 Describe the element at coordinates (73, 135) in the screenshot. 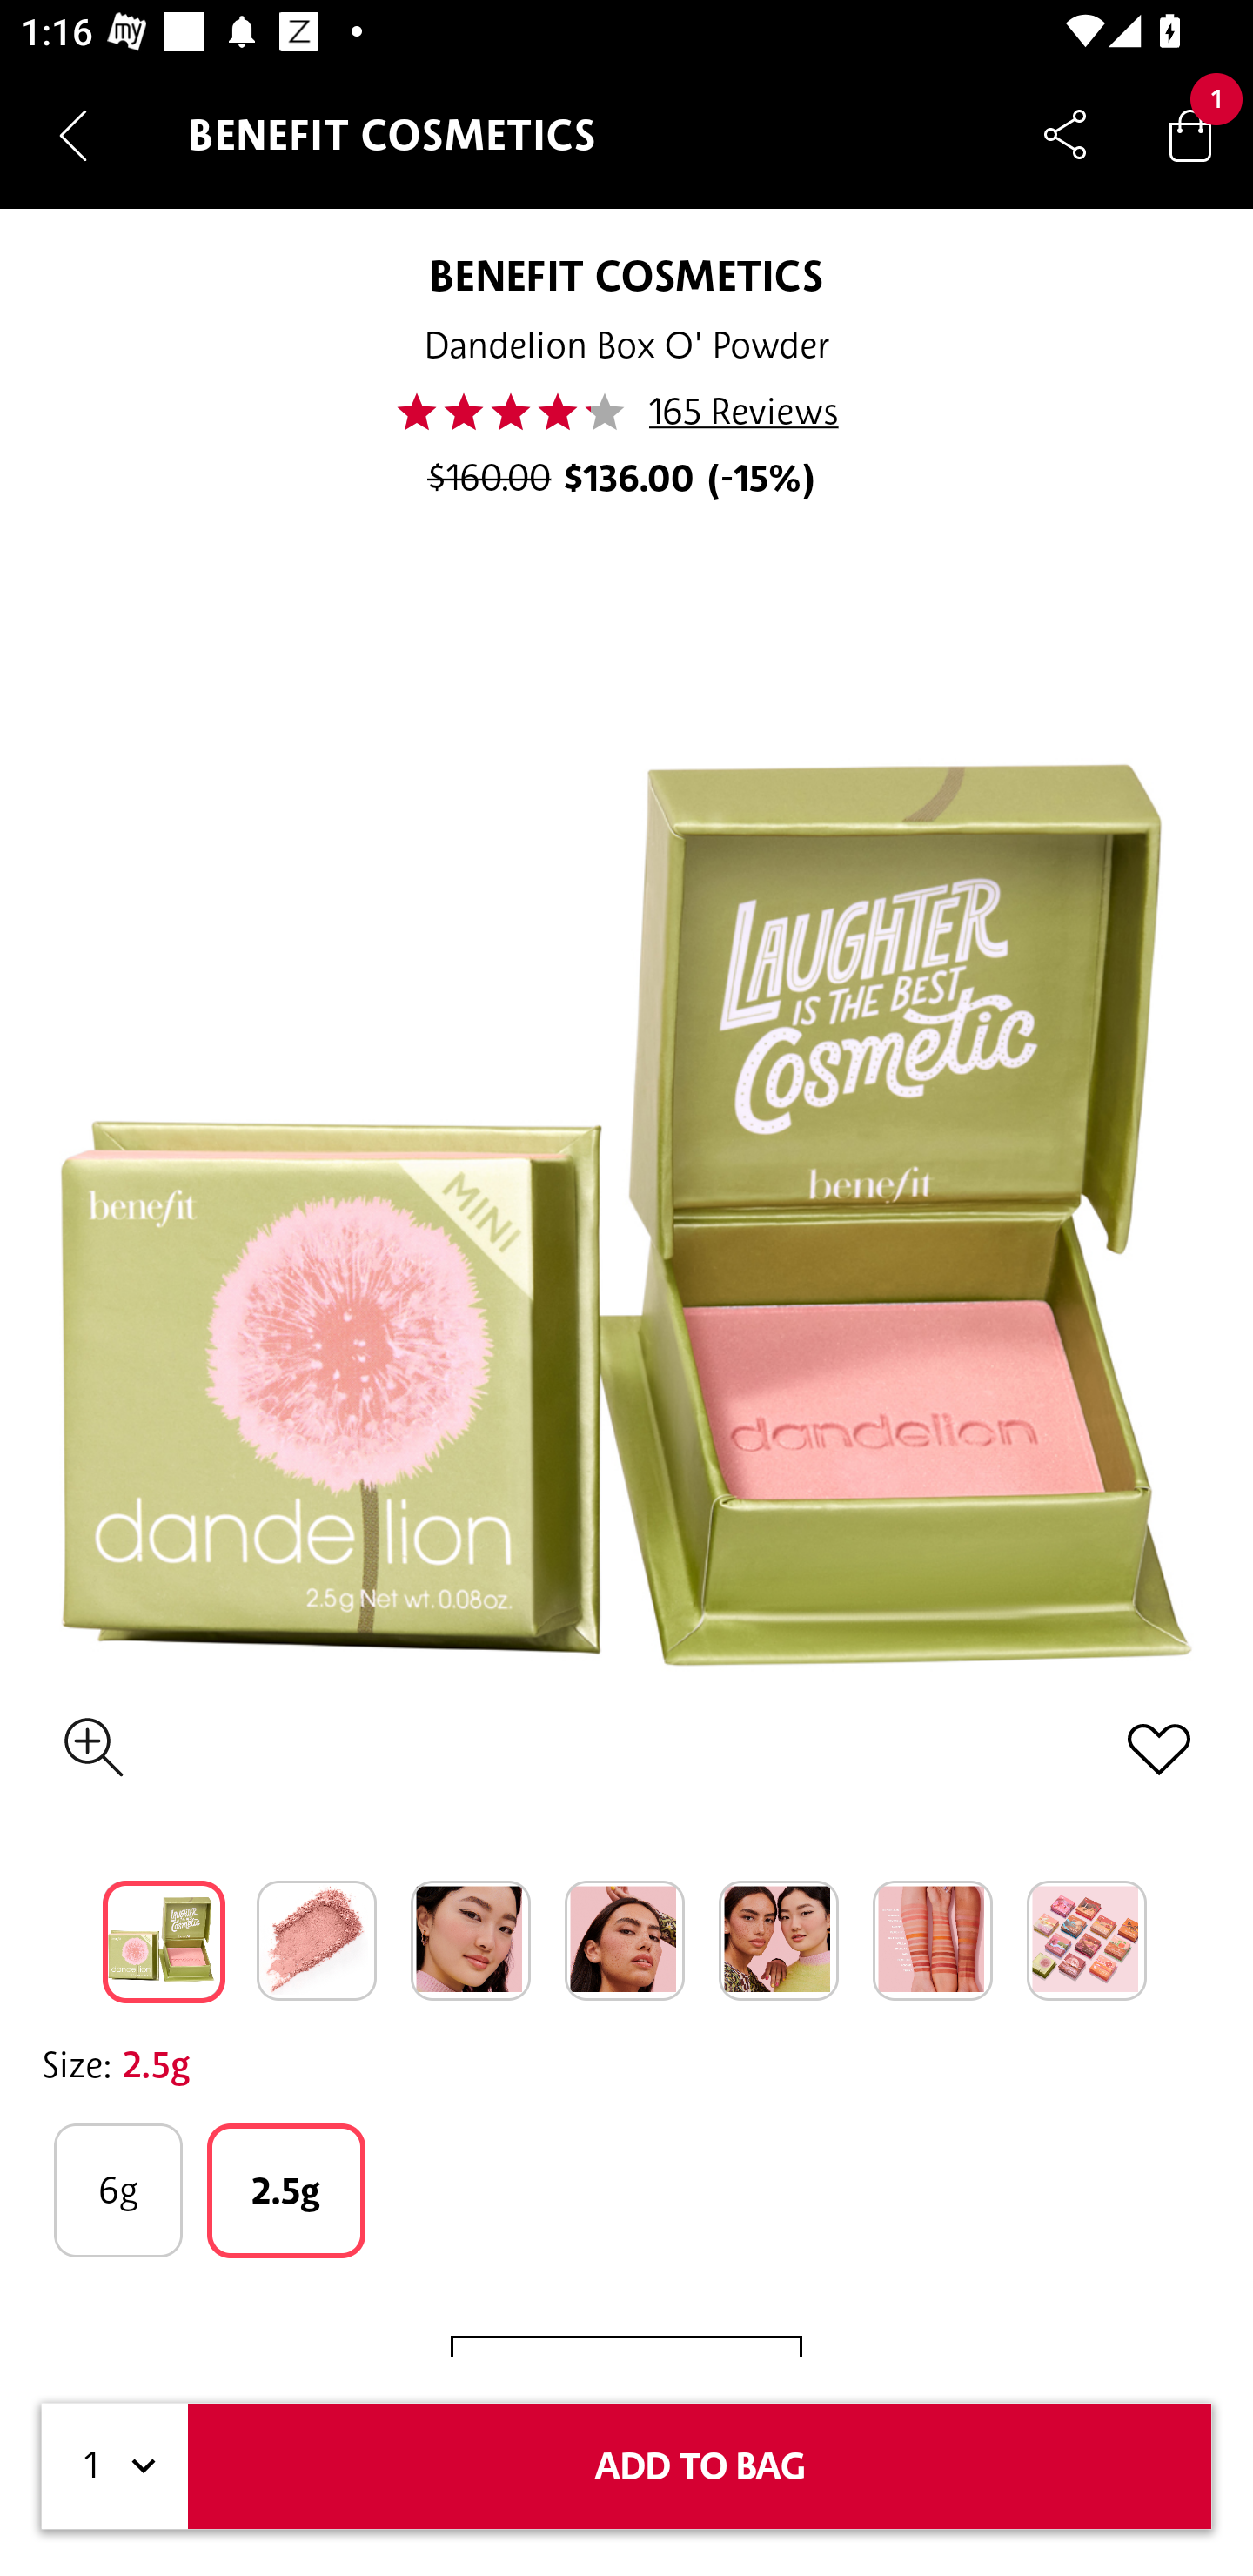

I see `Navigate up` at that location.